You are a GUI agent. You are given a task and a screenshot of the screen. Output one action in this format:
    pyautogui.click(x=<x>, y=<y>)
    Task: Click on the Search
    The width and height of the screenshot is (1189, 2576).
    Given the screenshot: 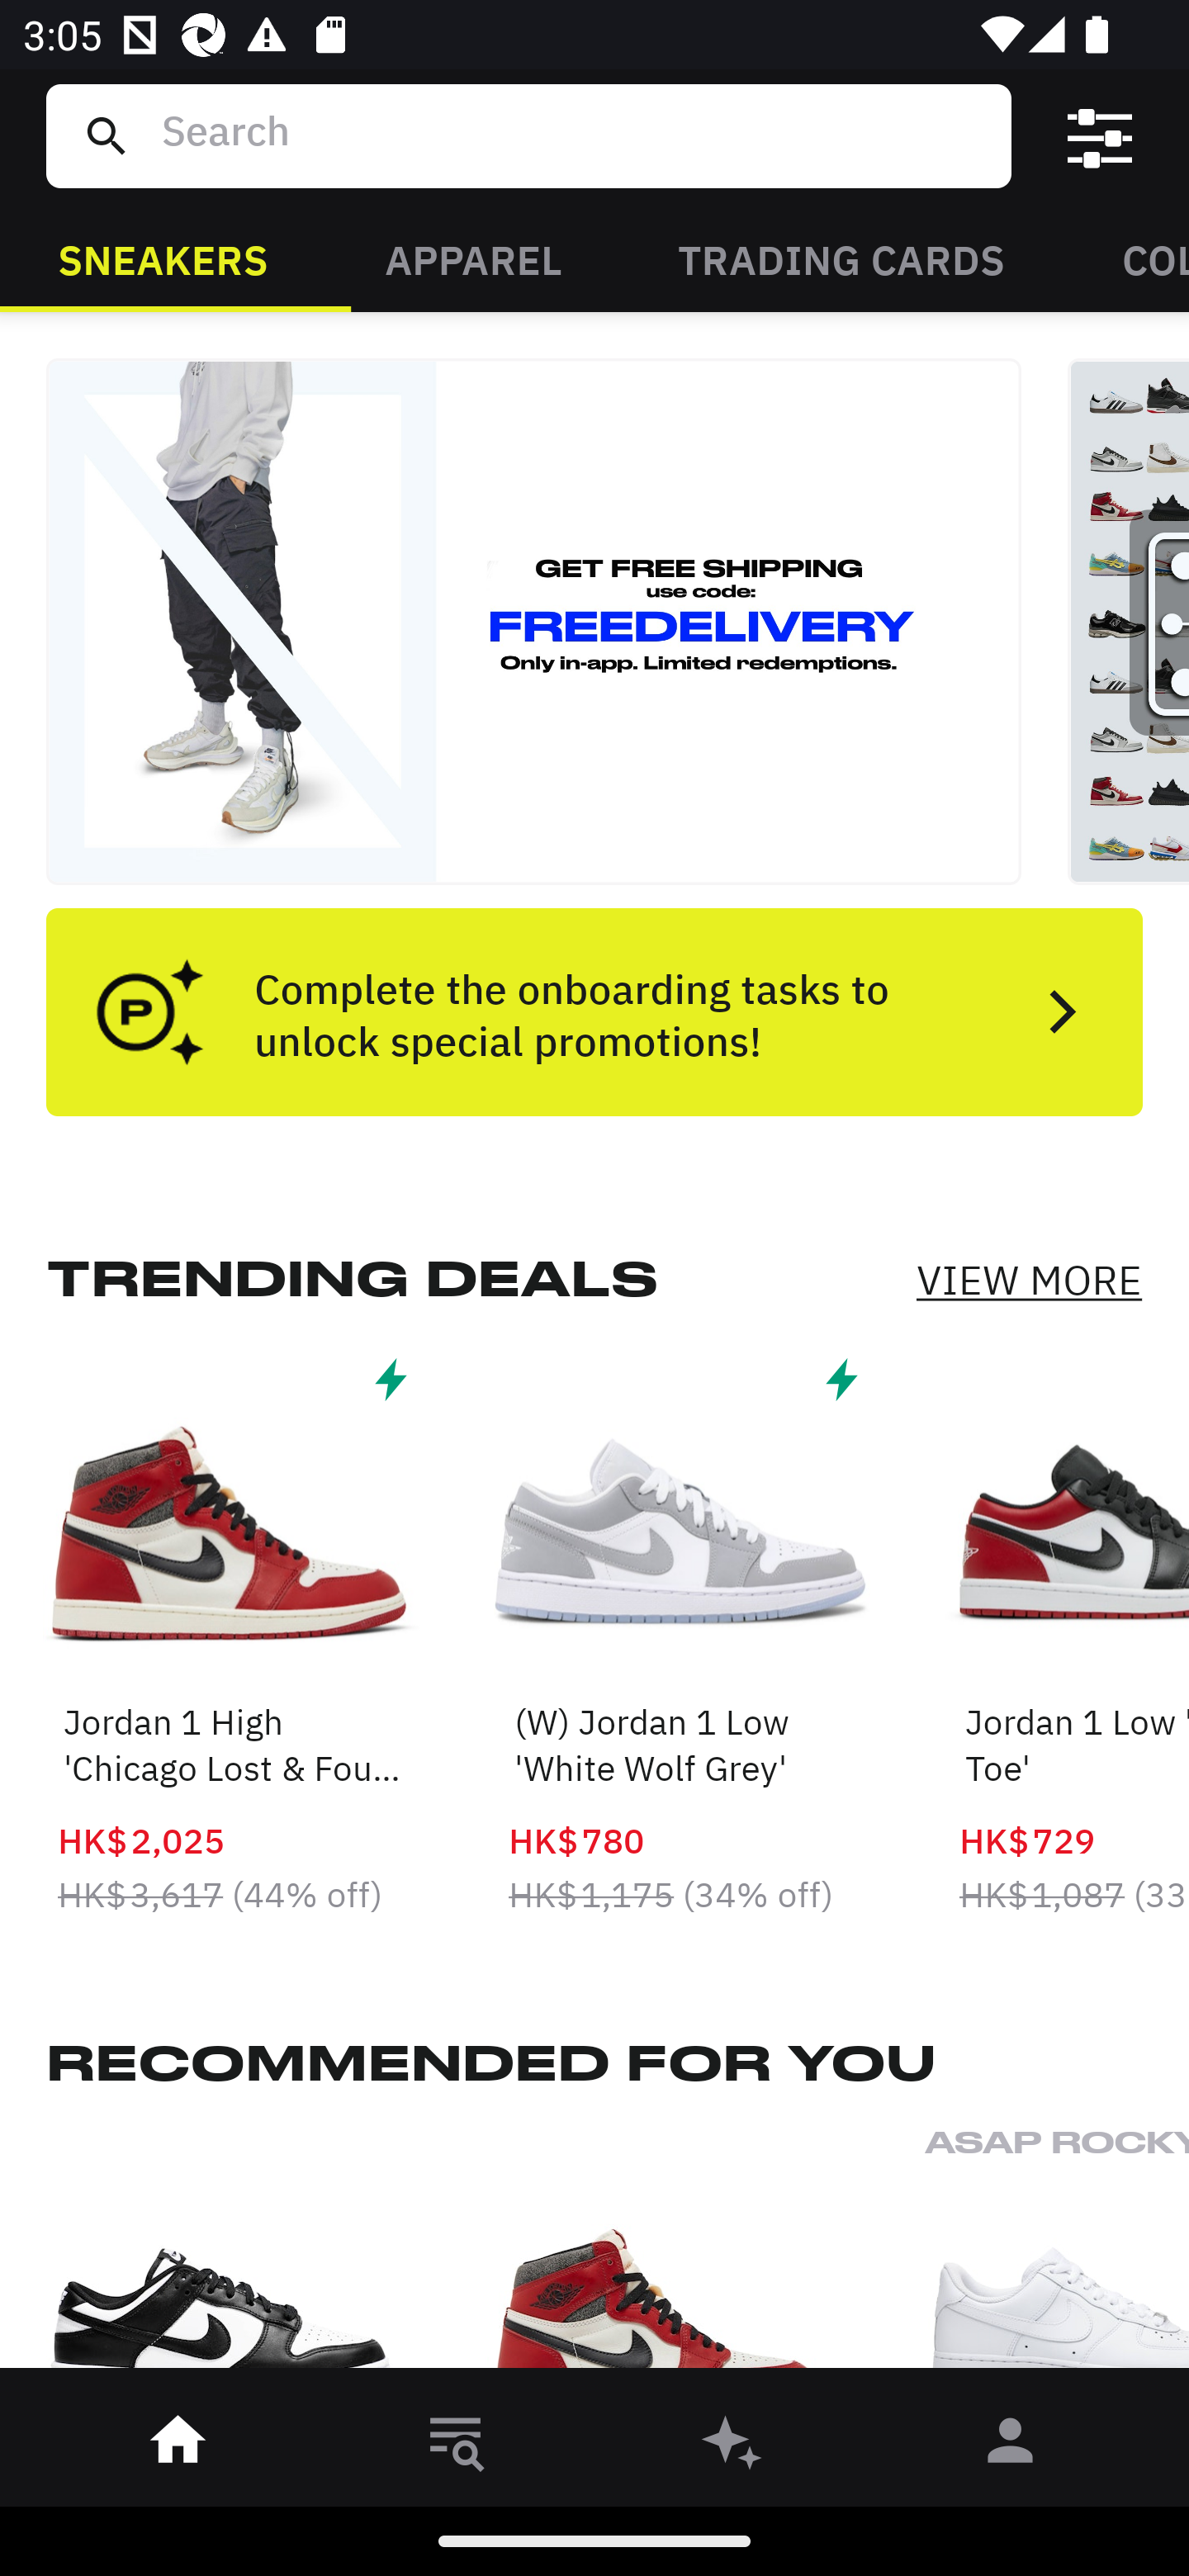 What is the action you would take?
    pyautogui.click(x=574, y=135)
    